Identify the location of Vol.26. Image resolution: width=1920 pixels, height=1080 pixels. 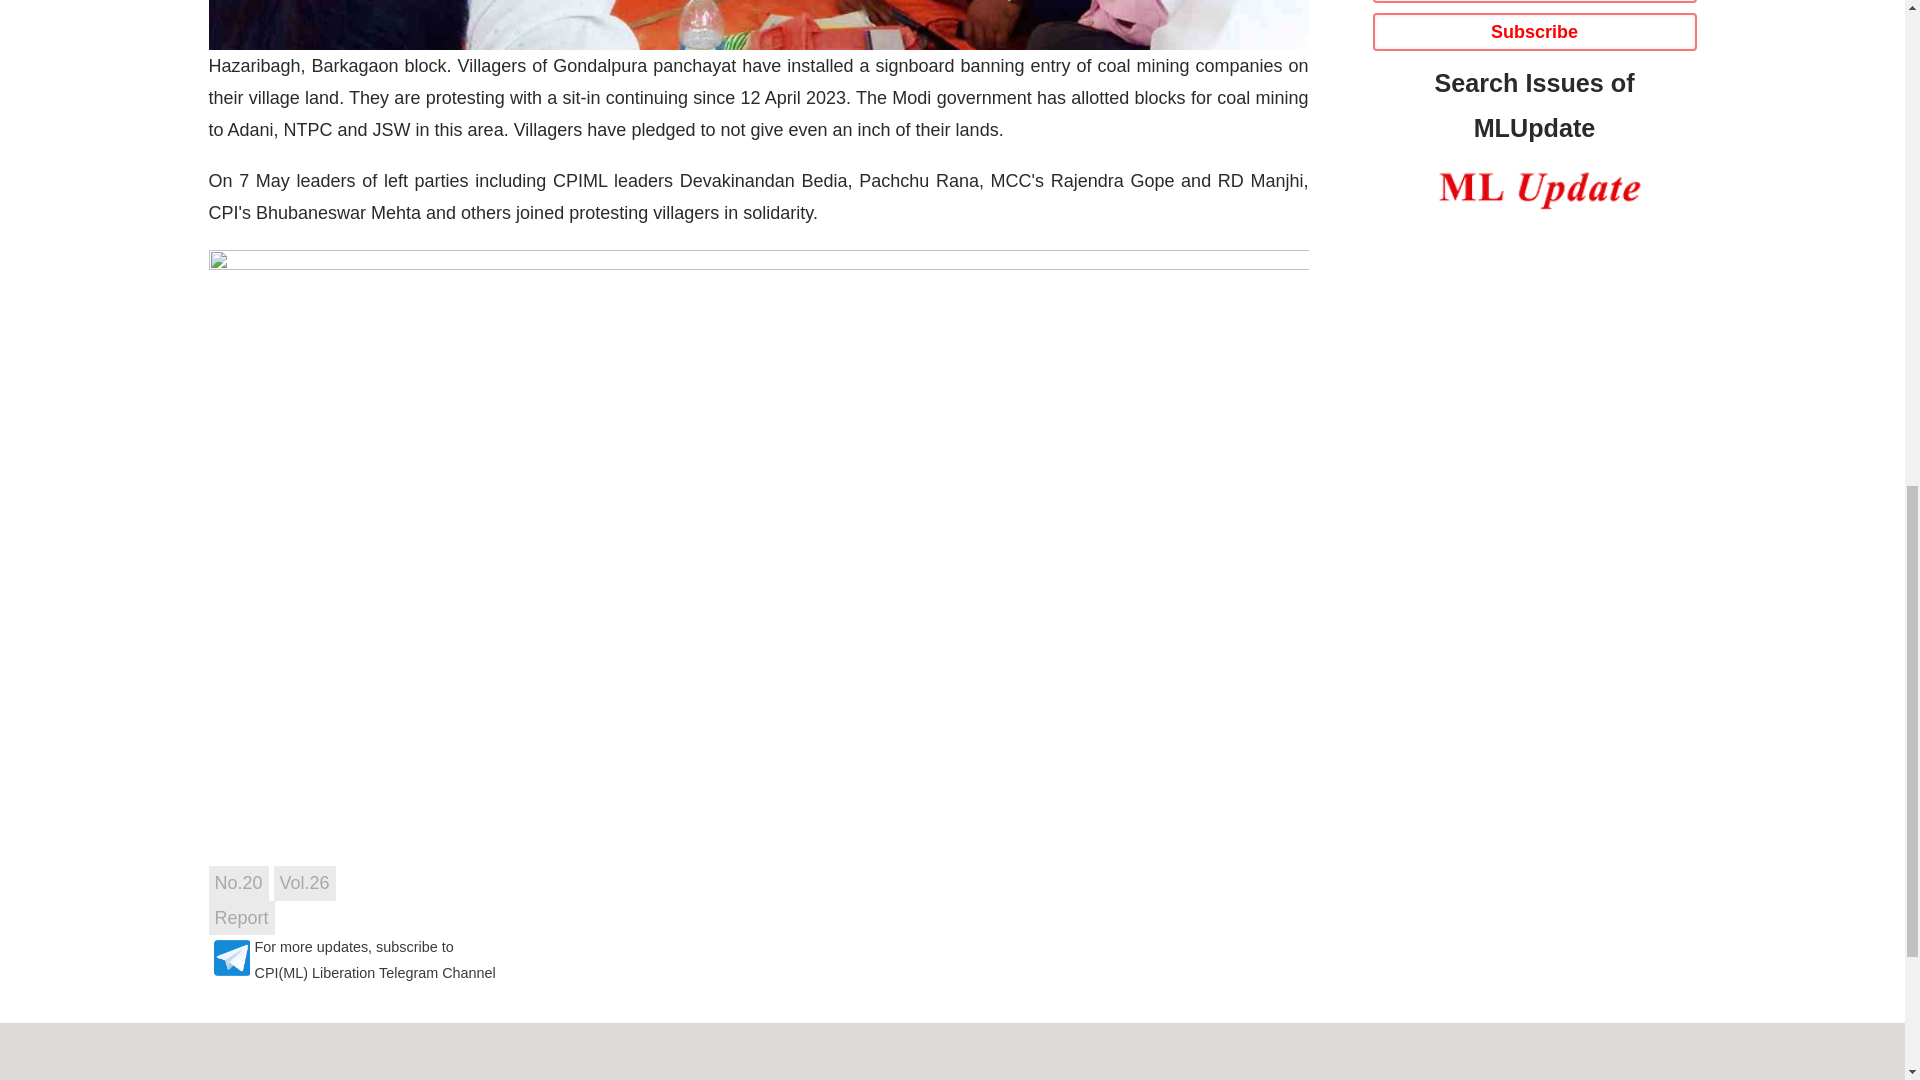
(305, 882).